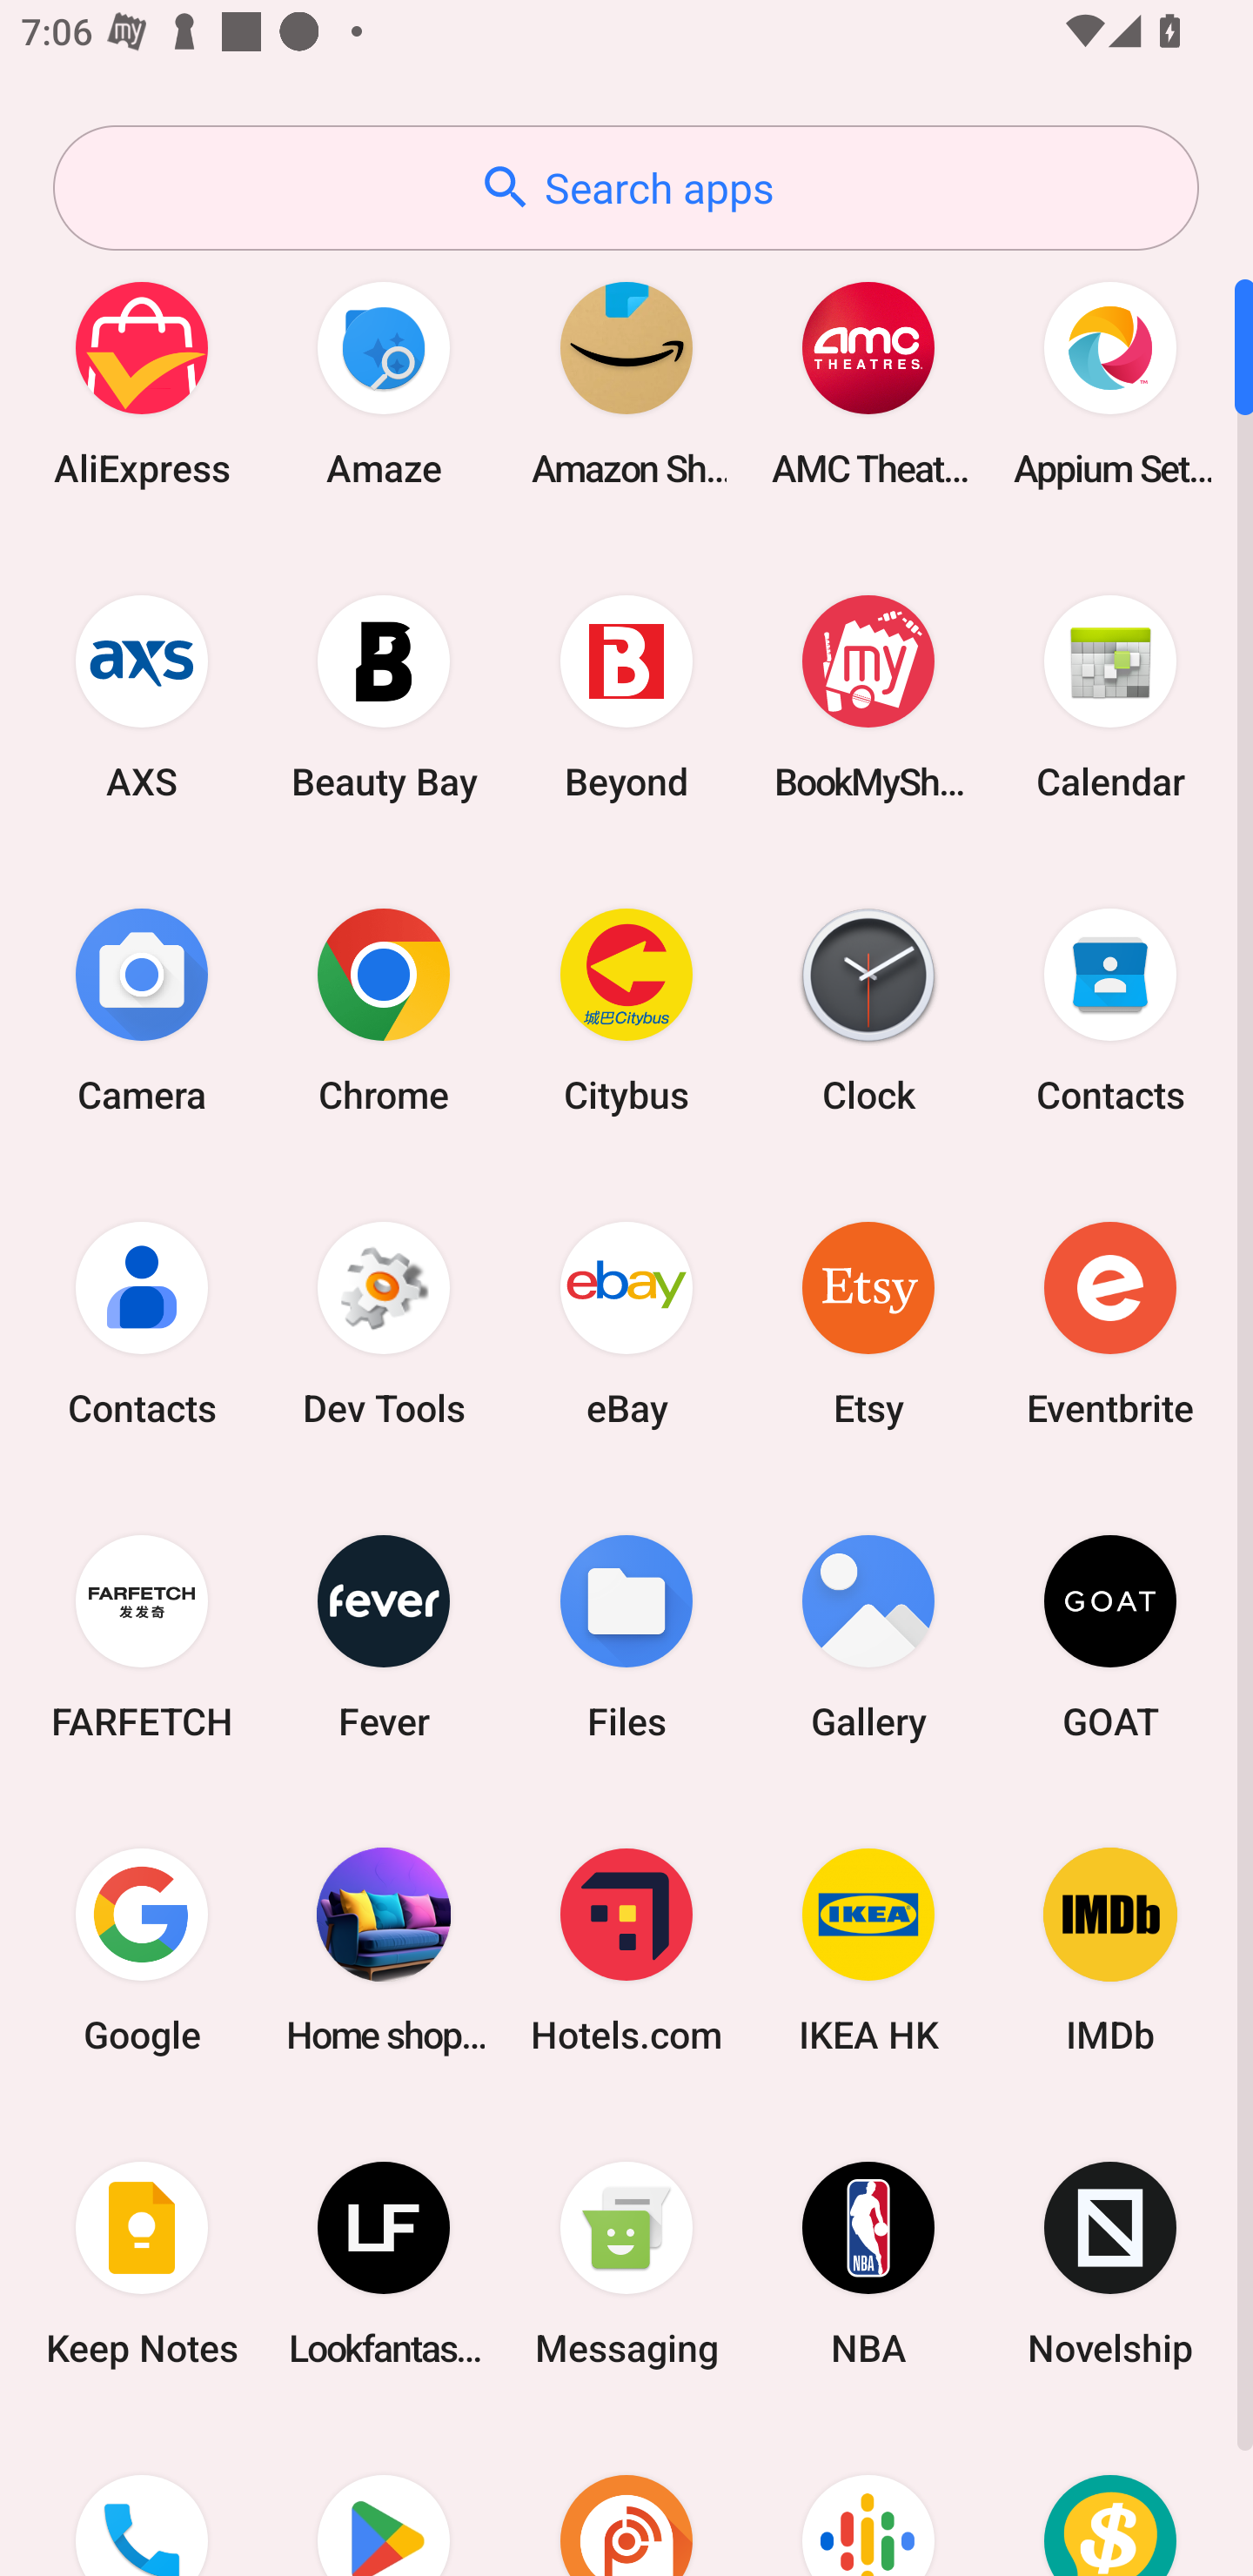 The height and width of the screenshot is (2576, 1253). What do you see at coordinates (1110, 696) in the screenshot?
I see `Calendar` at bounding box center [1110, 696].